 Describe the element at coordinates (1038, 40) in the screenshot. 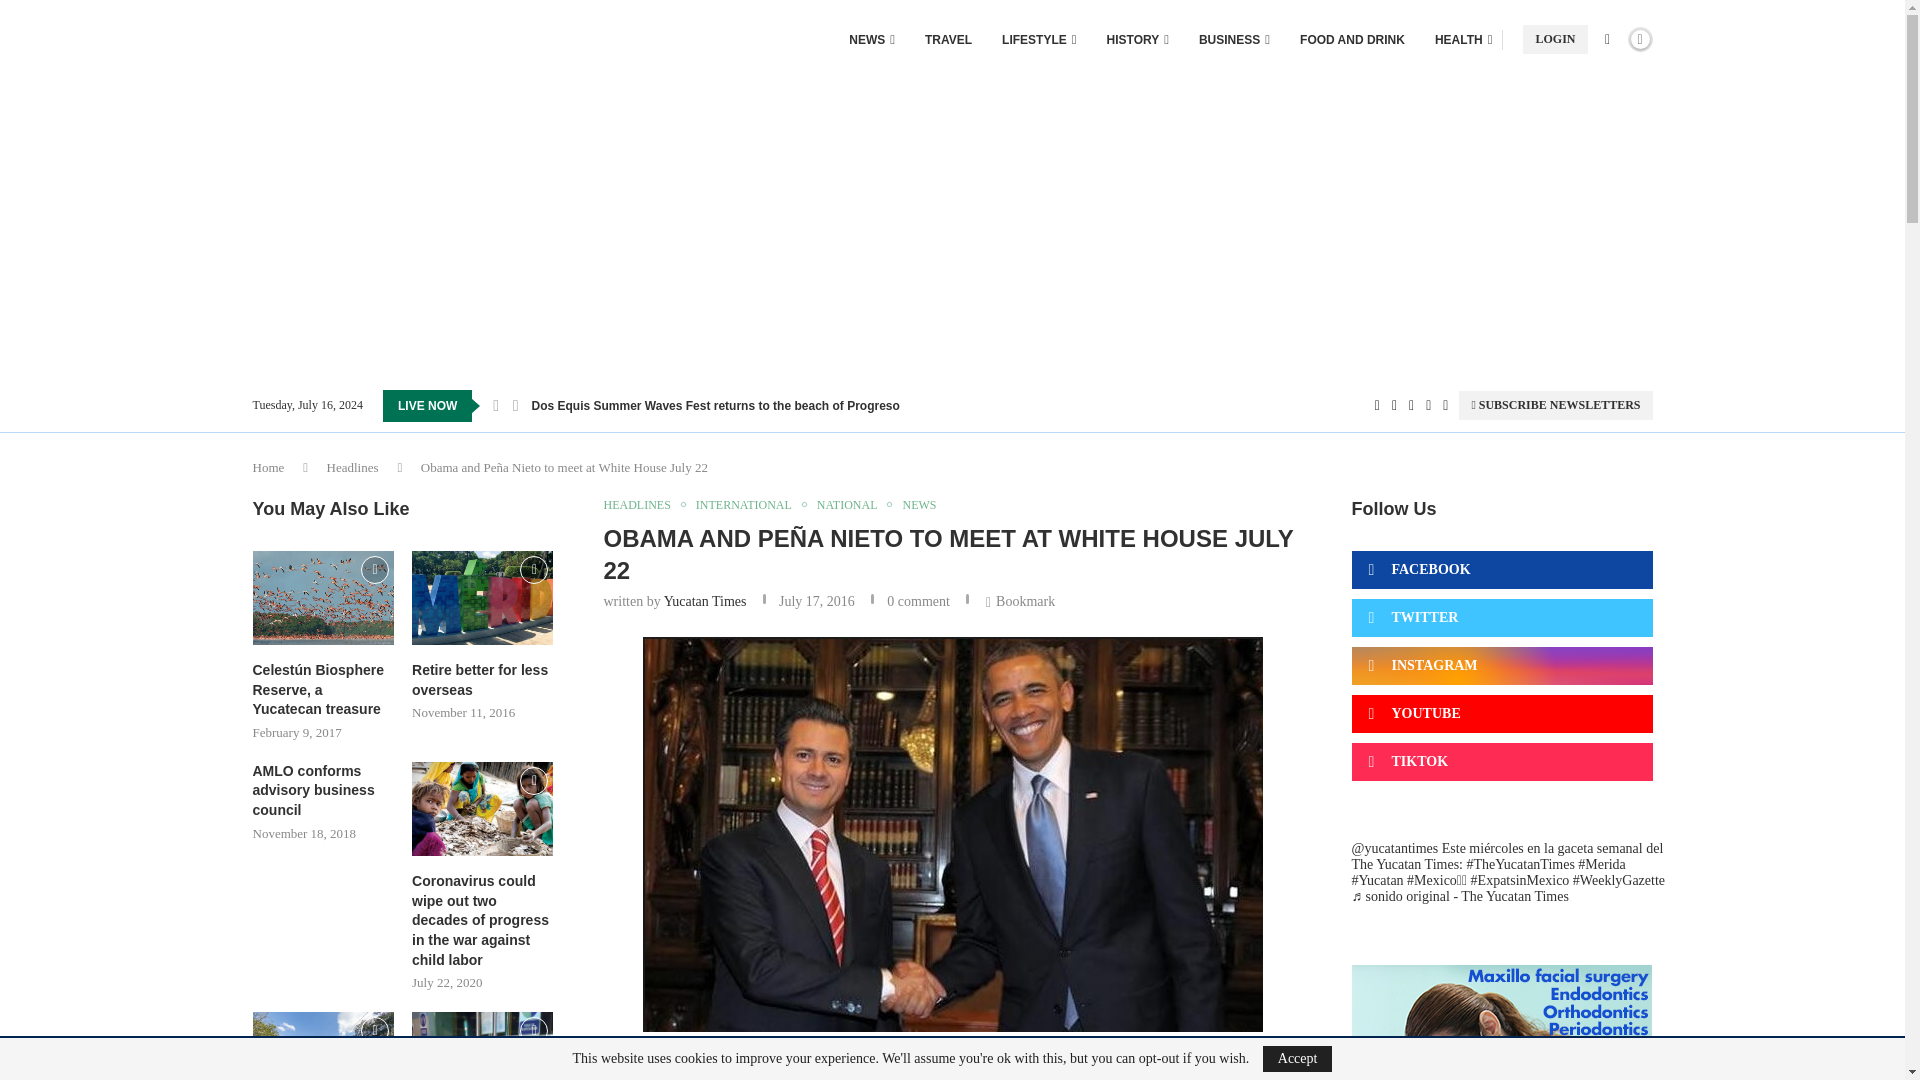

I see `LIFESTYLE` at that location.